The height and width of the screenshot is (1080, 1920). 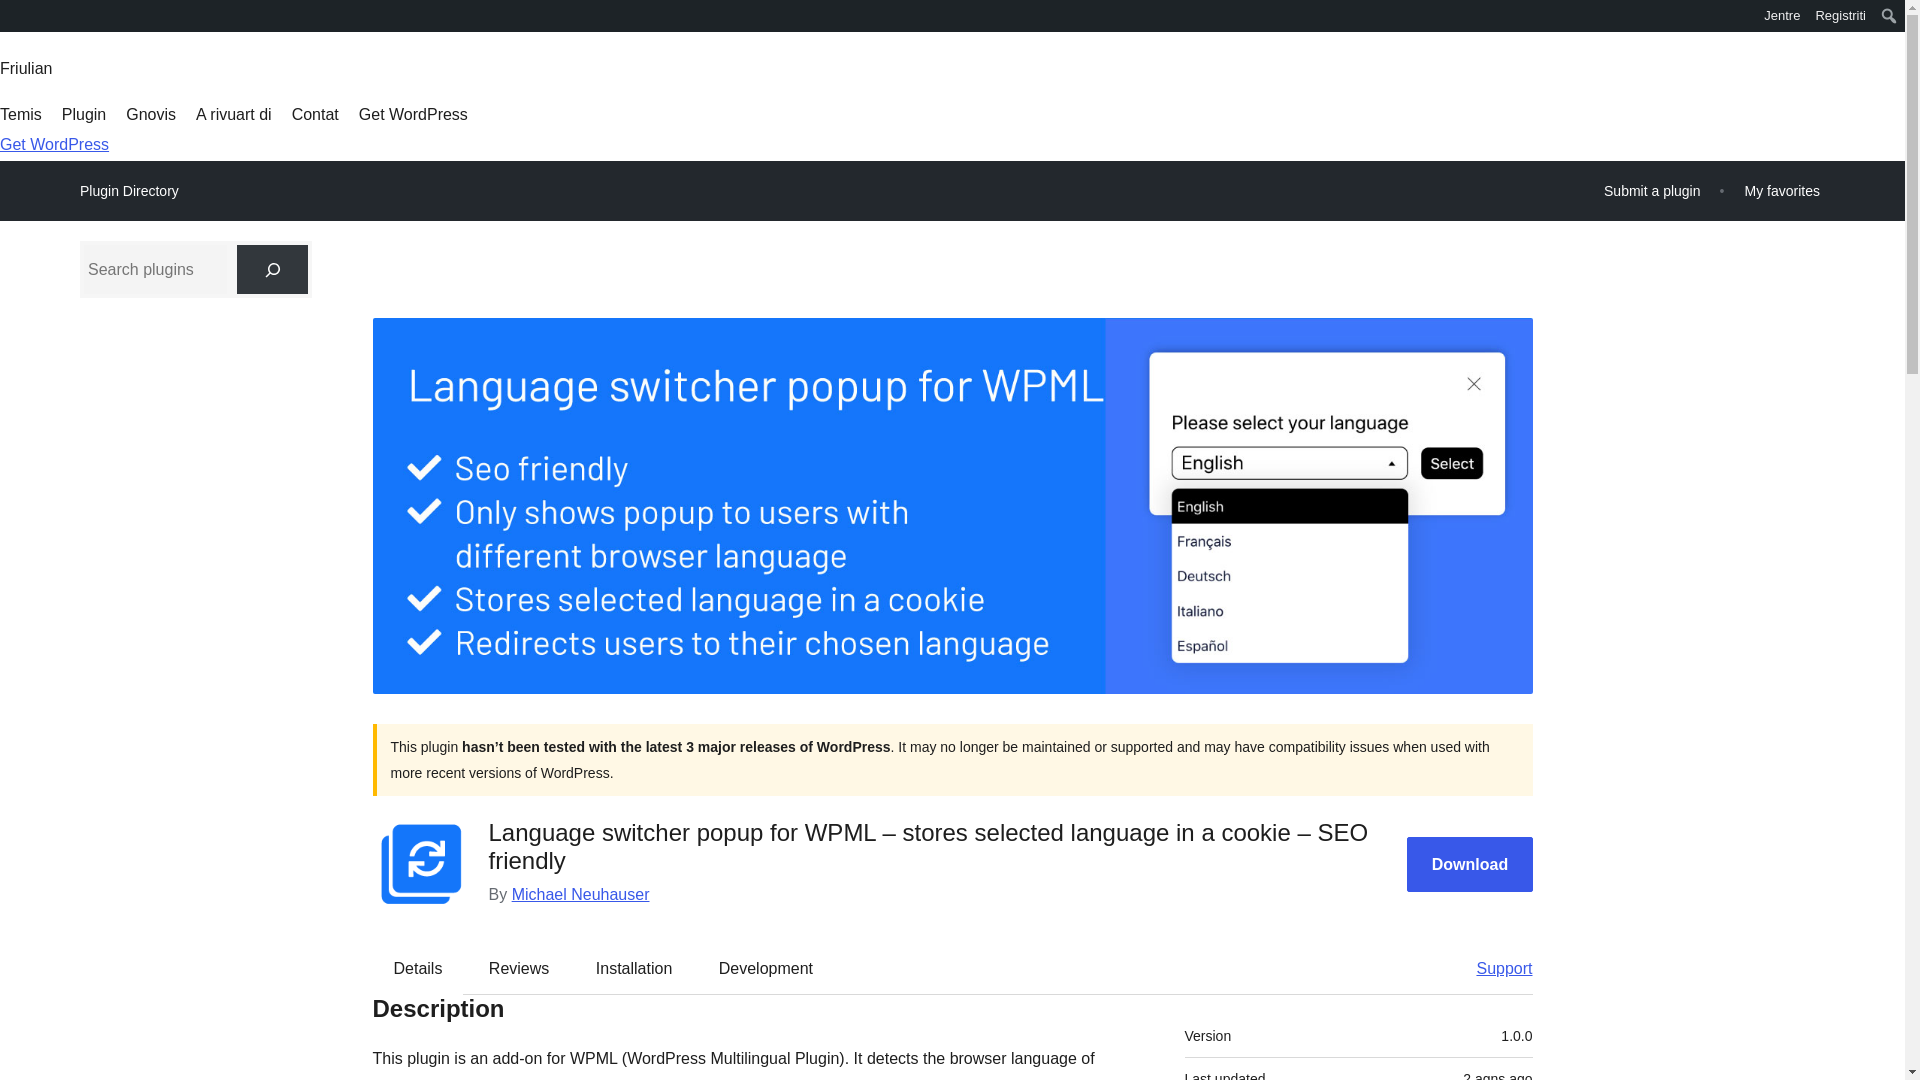 What do you see at coordinates (1470, 864) in the screenshot?
I see `Download` at bounding box center [1470, 864].